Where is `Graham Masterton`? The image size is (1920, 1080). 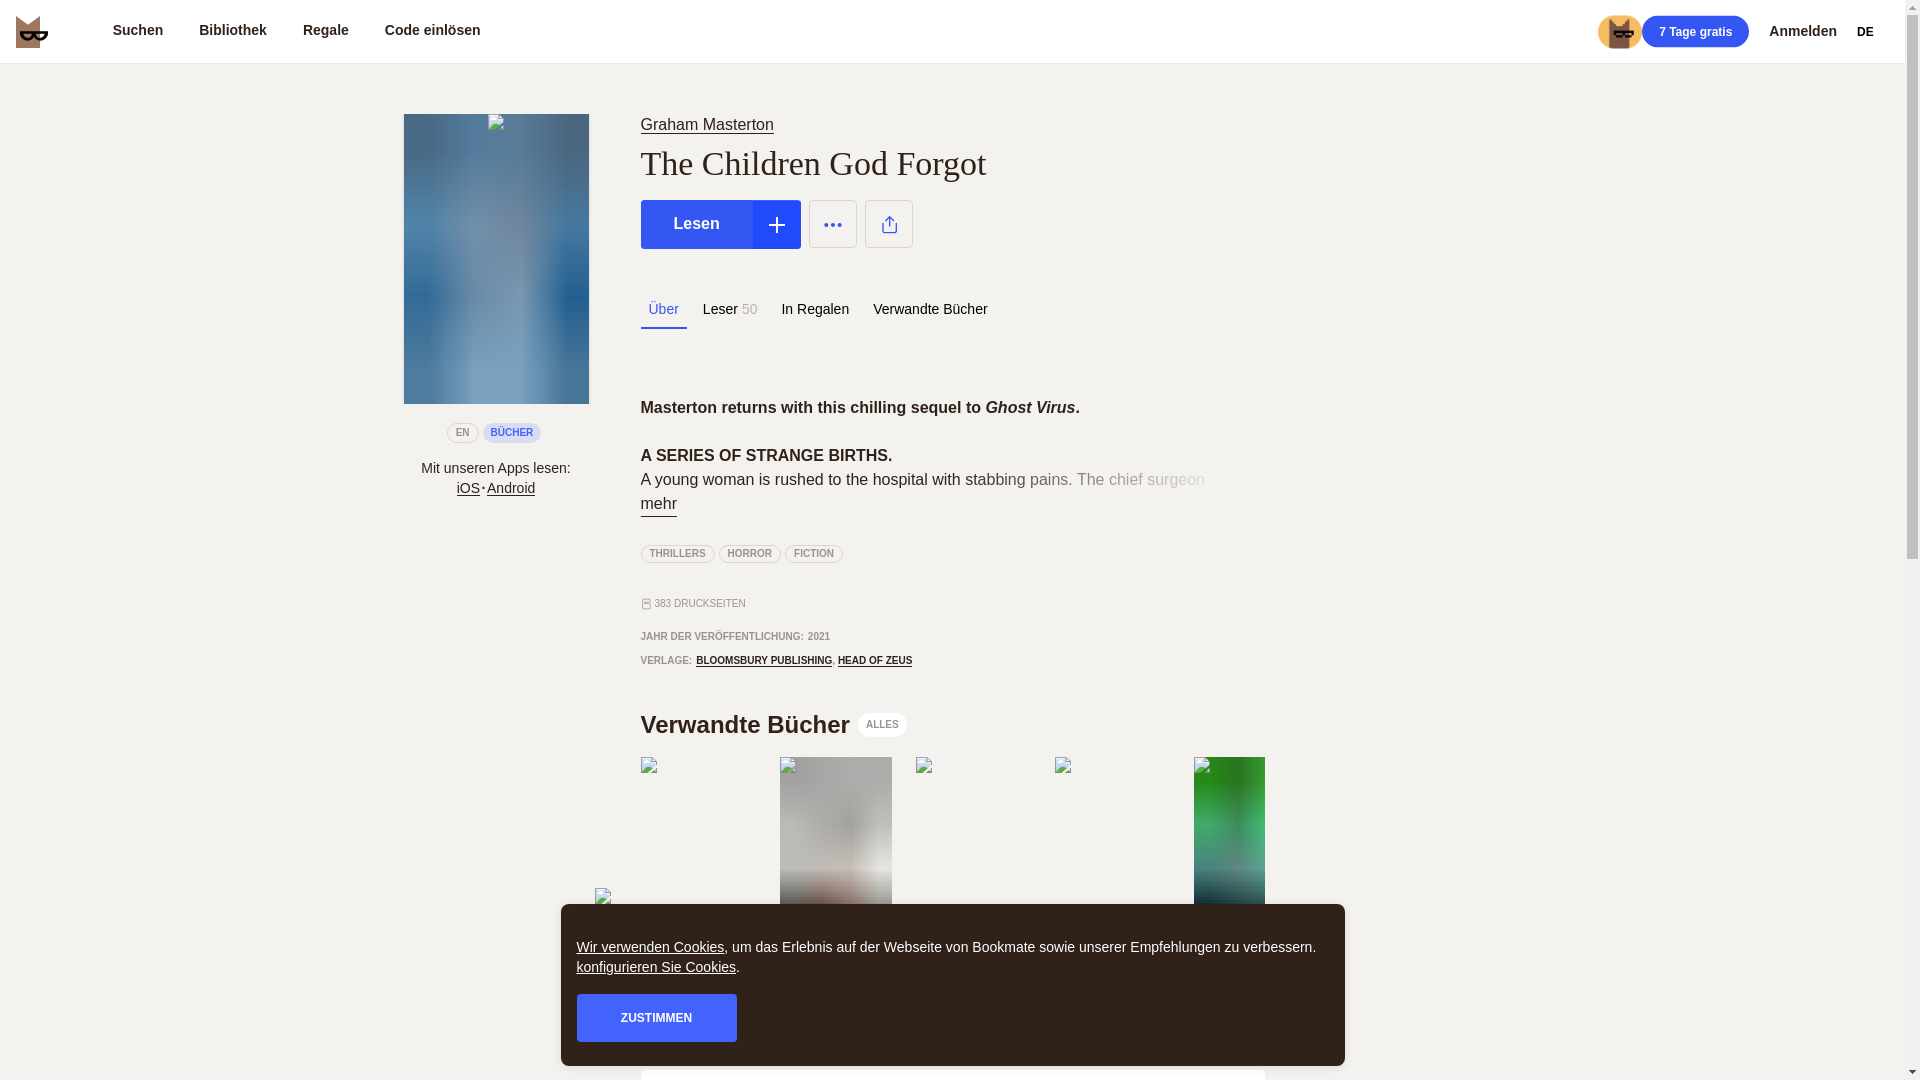
Graham Masterton is located at coordinates (1112, 950).